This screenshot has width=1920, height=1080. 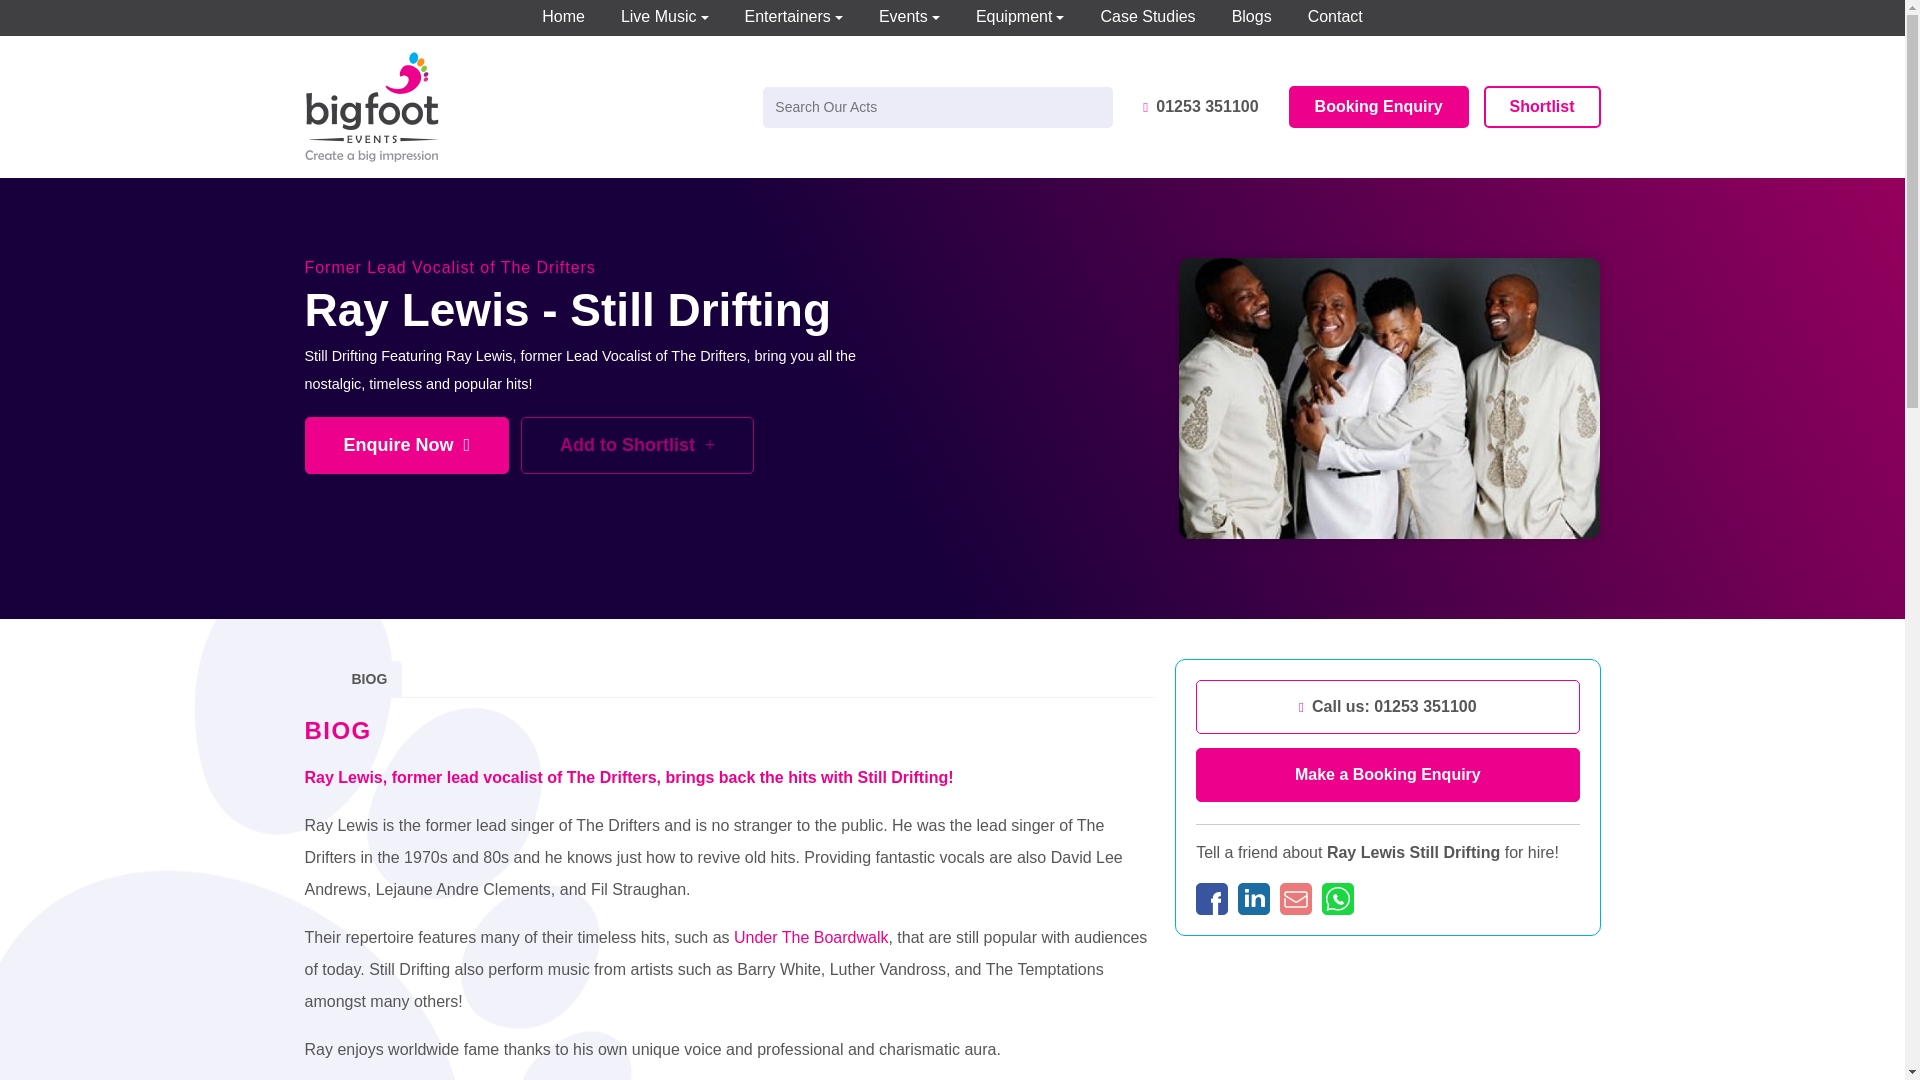 I want to click on icon-search, so click(x=1096, y=108).